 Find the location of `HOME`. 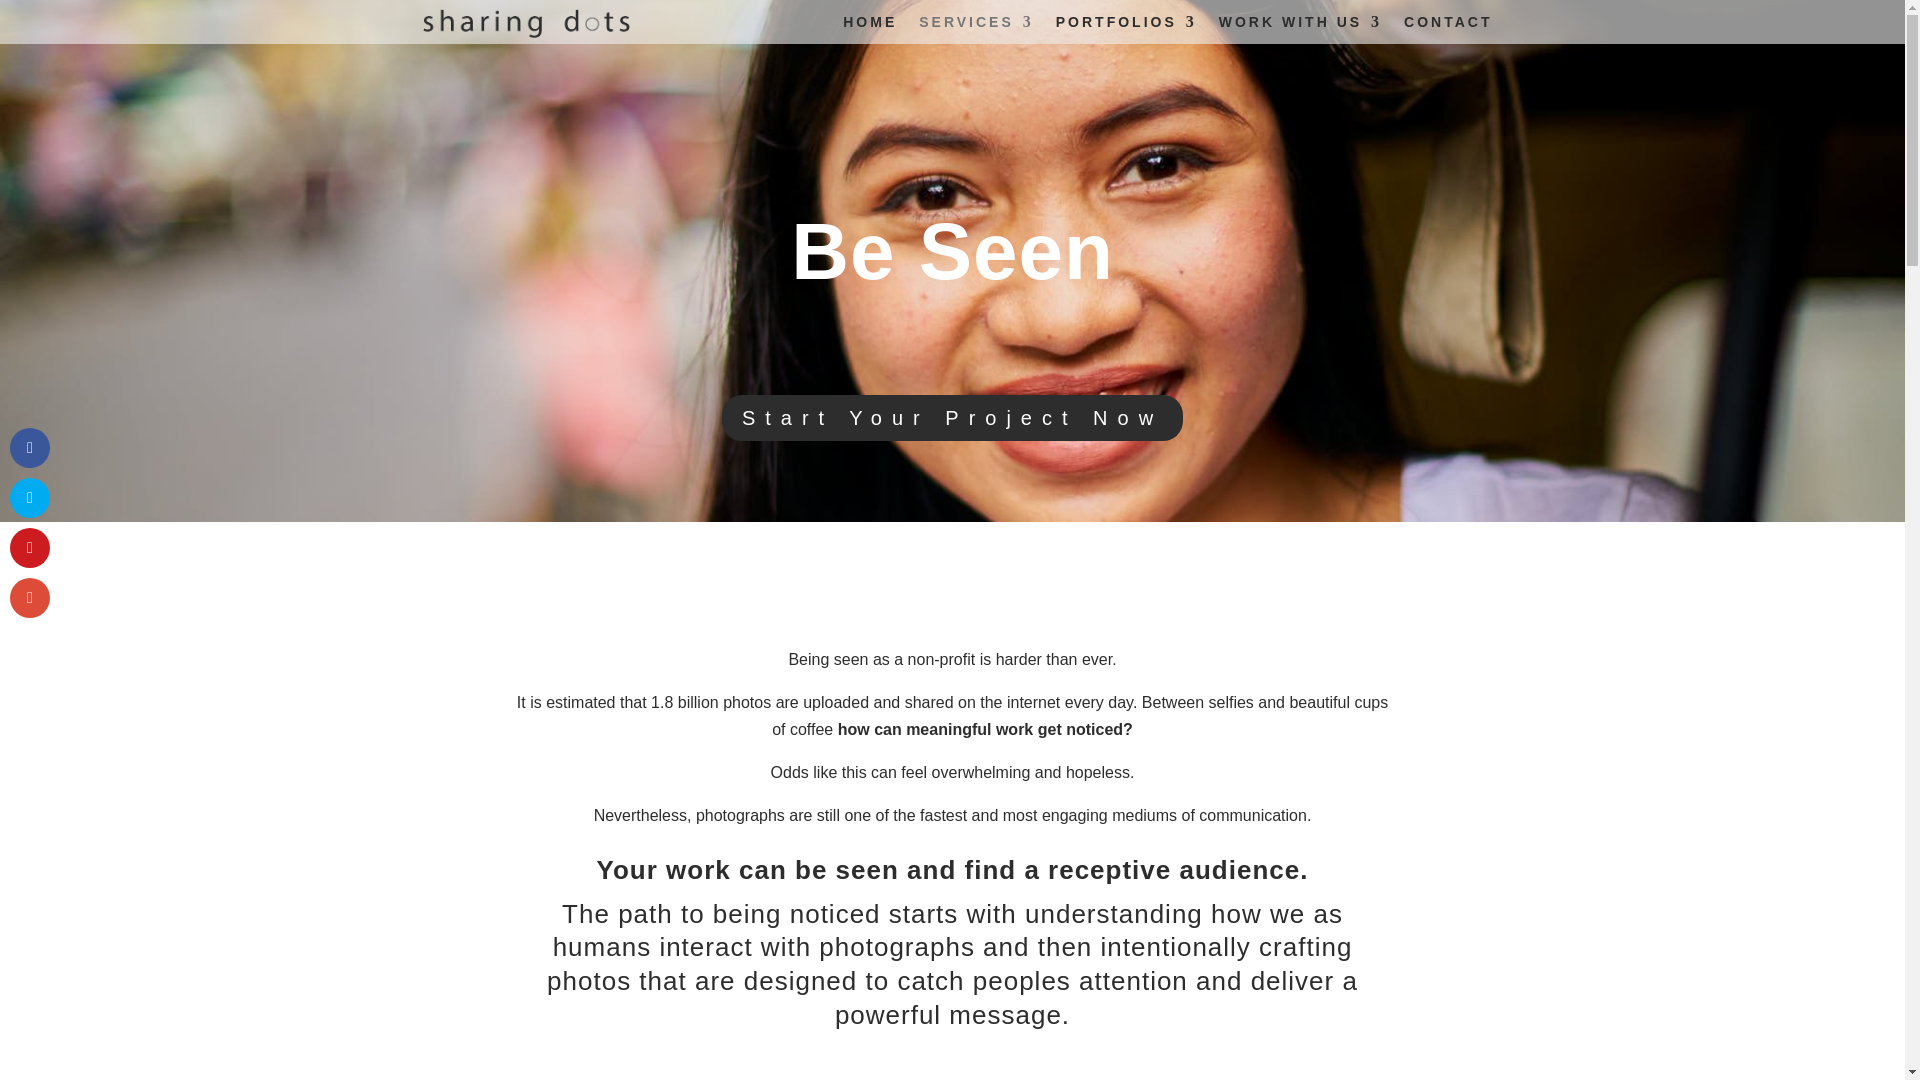

HOME is located at coordinates (869, 30).